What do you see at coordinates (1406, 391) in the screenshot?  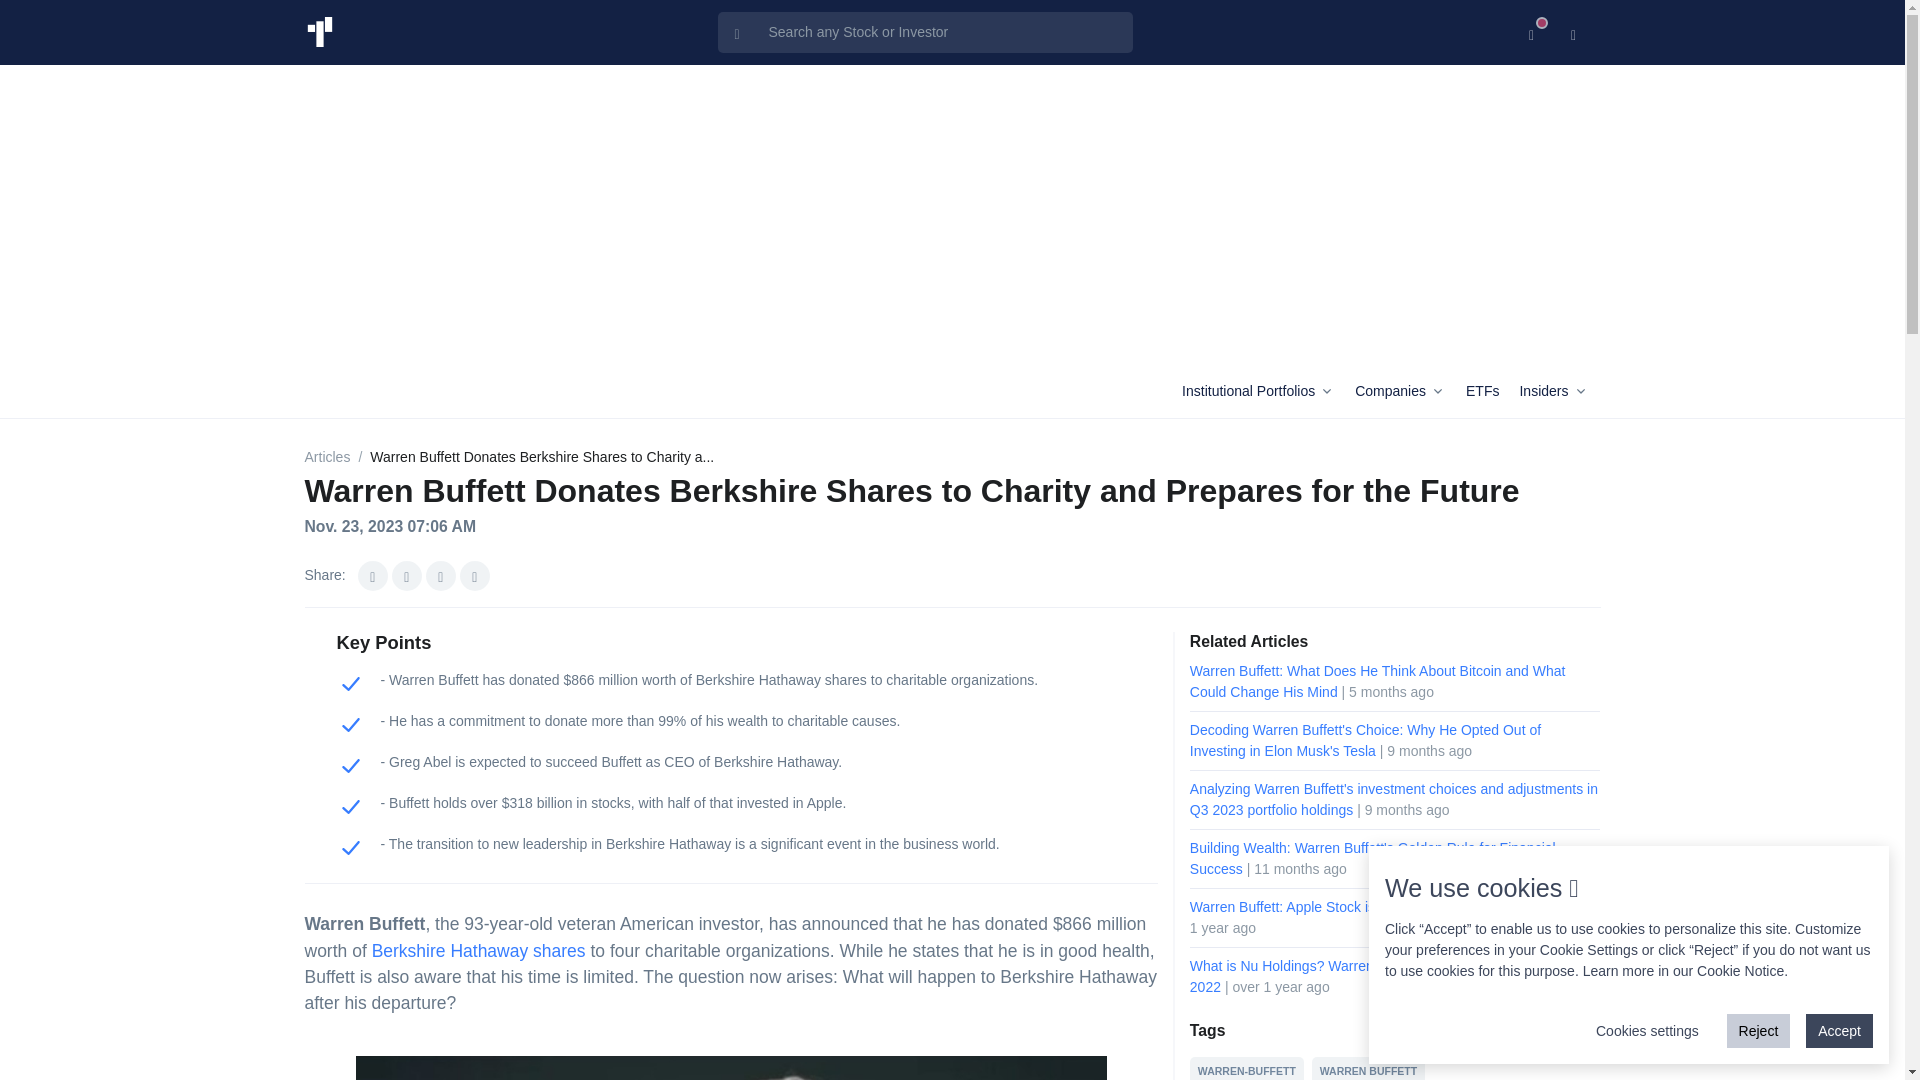 I see `Companies` at bounding box center [1406, 391].